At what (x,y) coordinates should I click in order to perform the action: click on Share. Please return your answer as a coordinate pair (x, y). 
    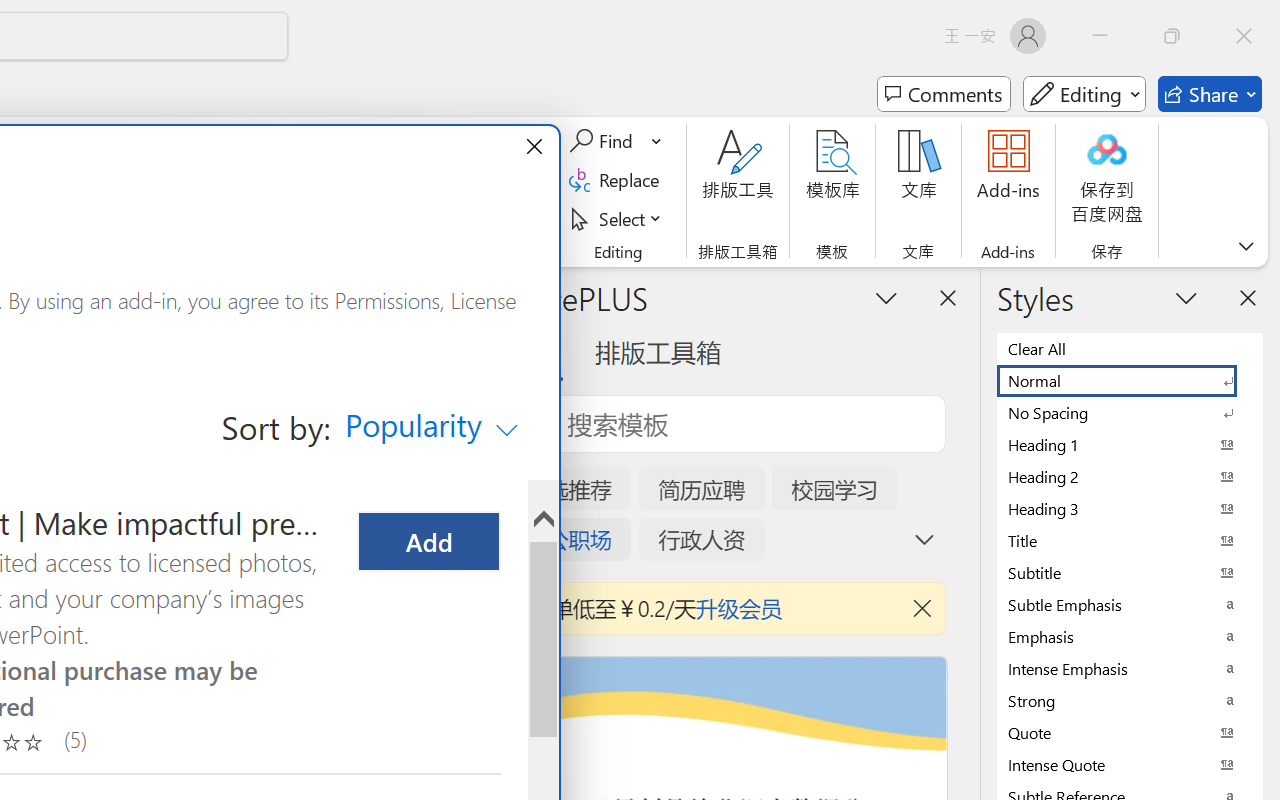
    Looking at the image, I should click on (1210, 94).